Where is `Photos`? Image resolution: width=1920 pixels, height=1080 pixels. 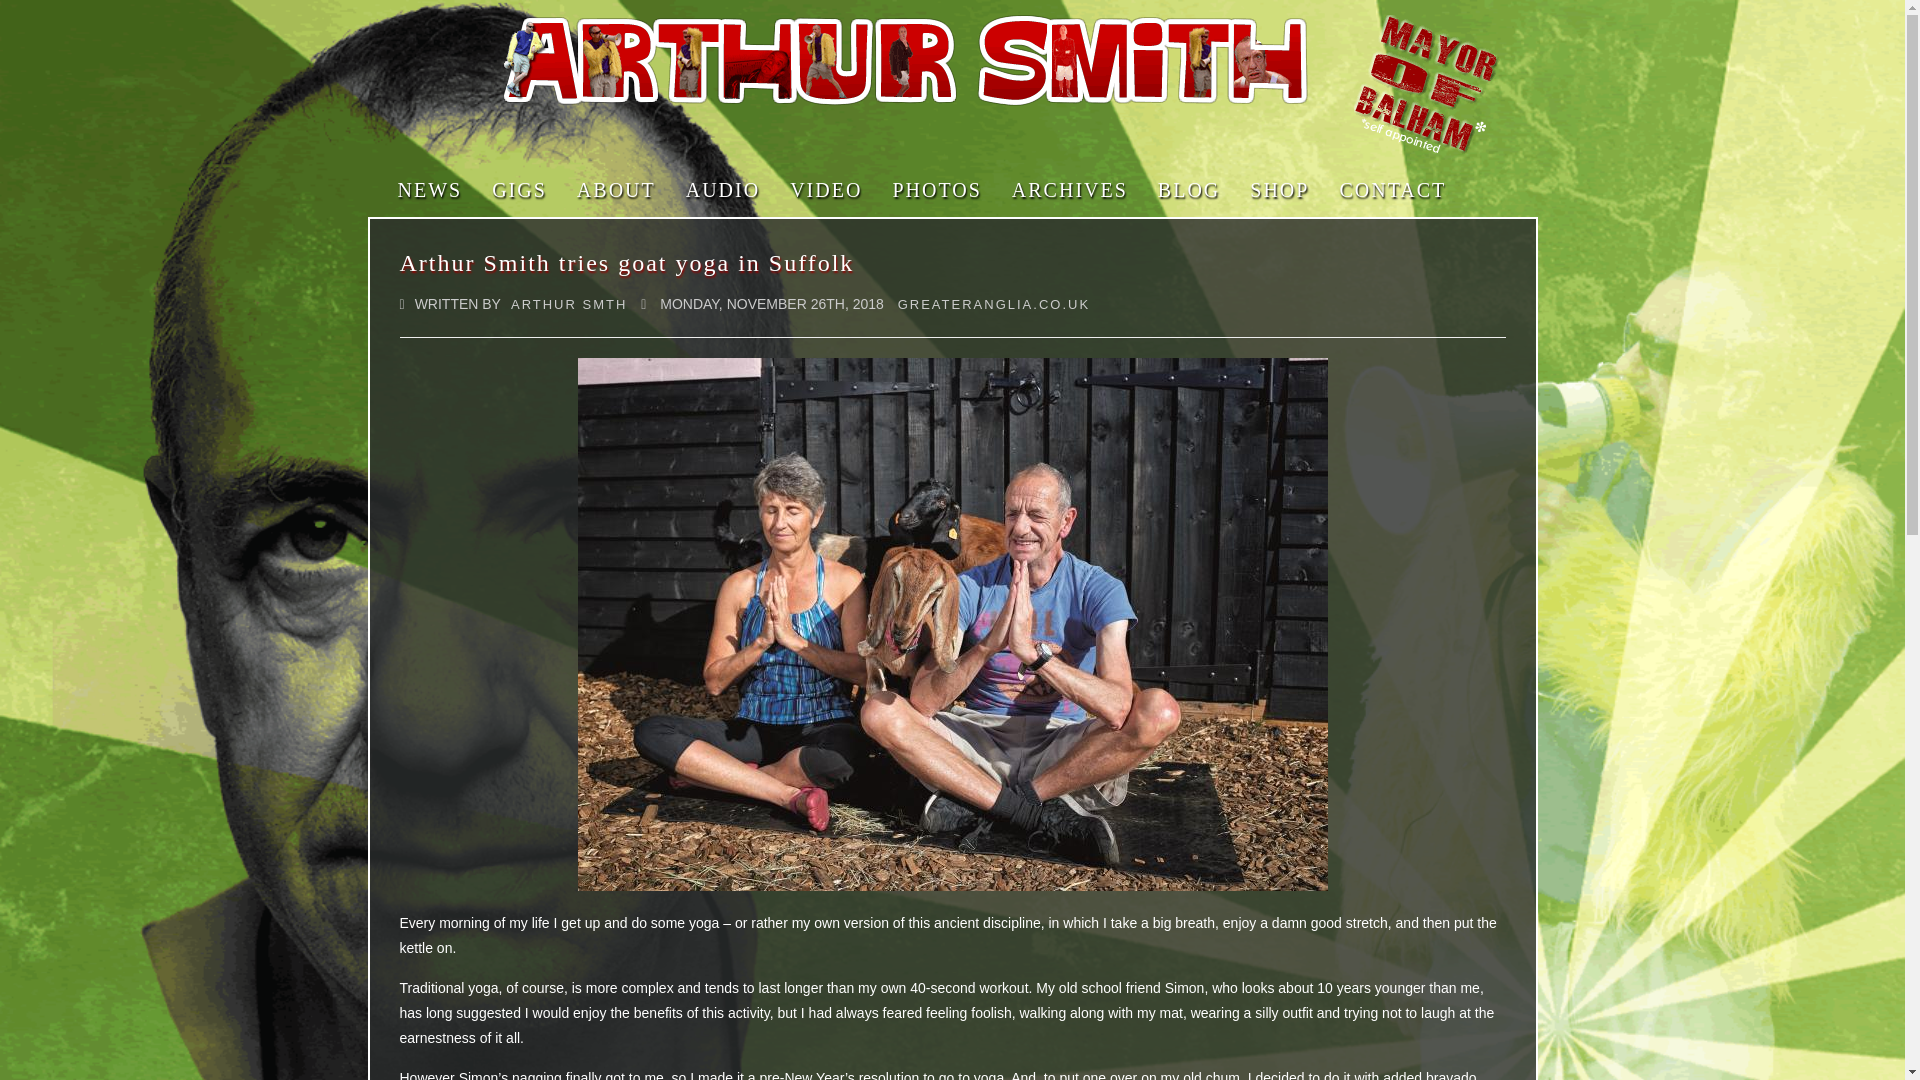
Photos is located at coordinates (936, 190).